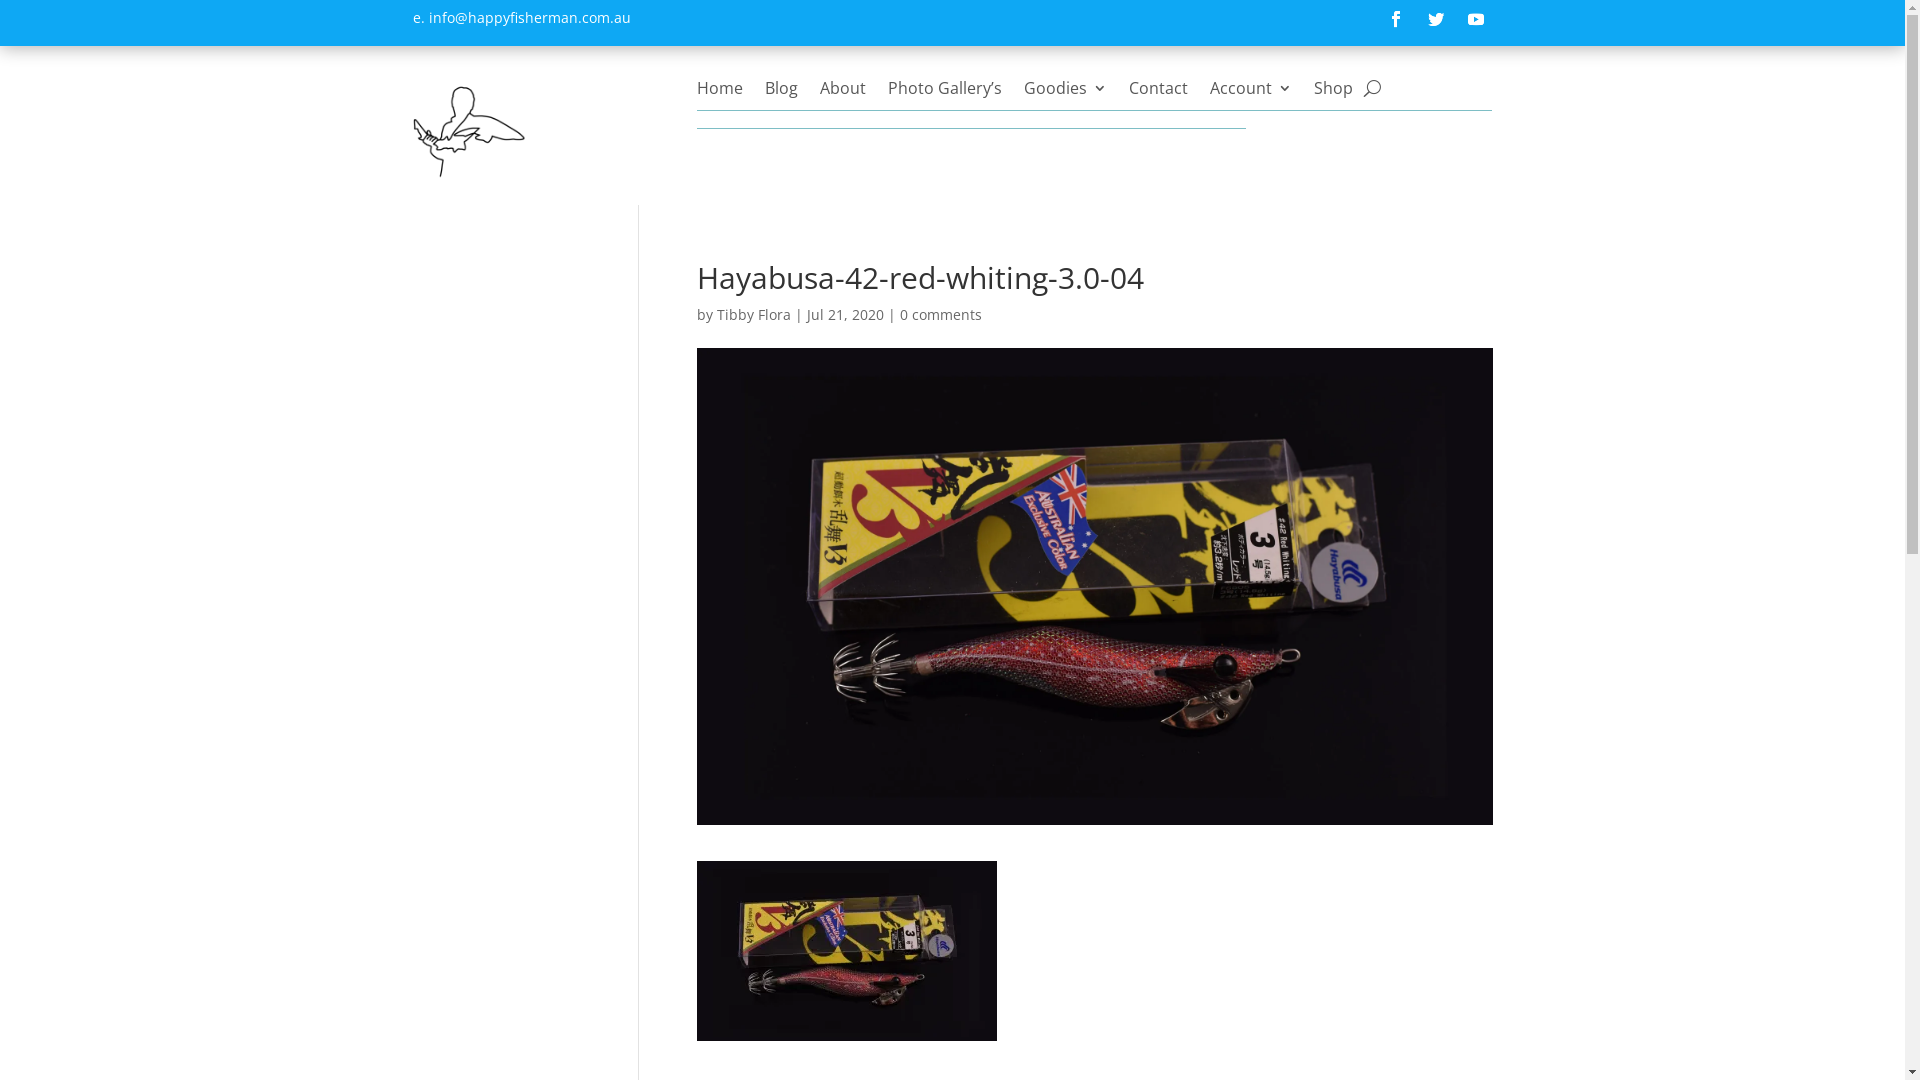 Image resolution: width=1920 pixels, height=1080 pixels. What do you see at coordinates (720, 92) in the screenshot?
I see `Home` at bounding box center [720, 92].